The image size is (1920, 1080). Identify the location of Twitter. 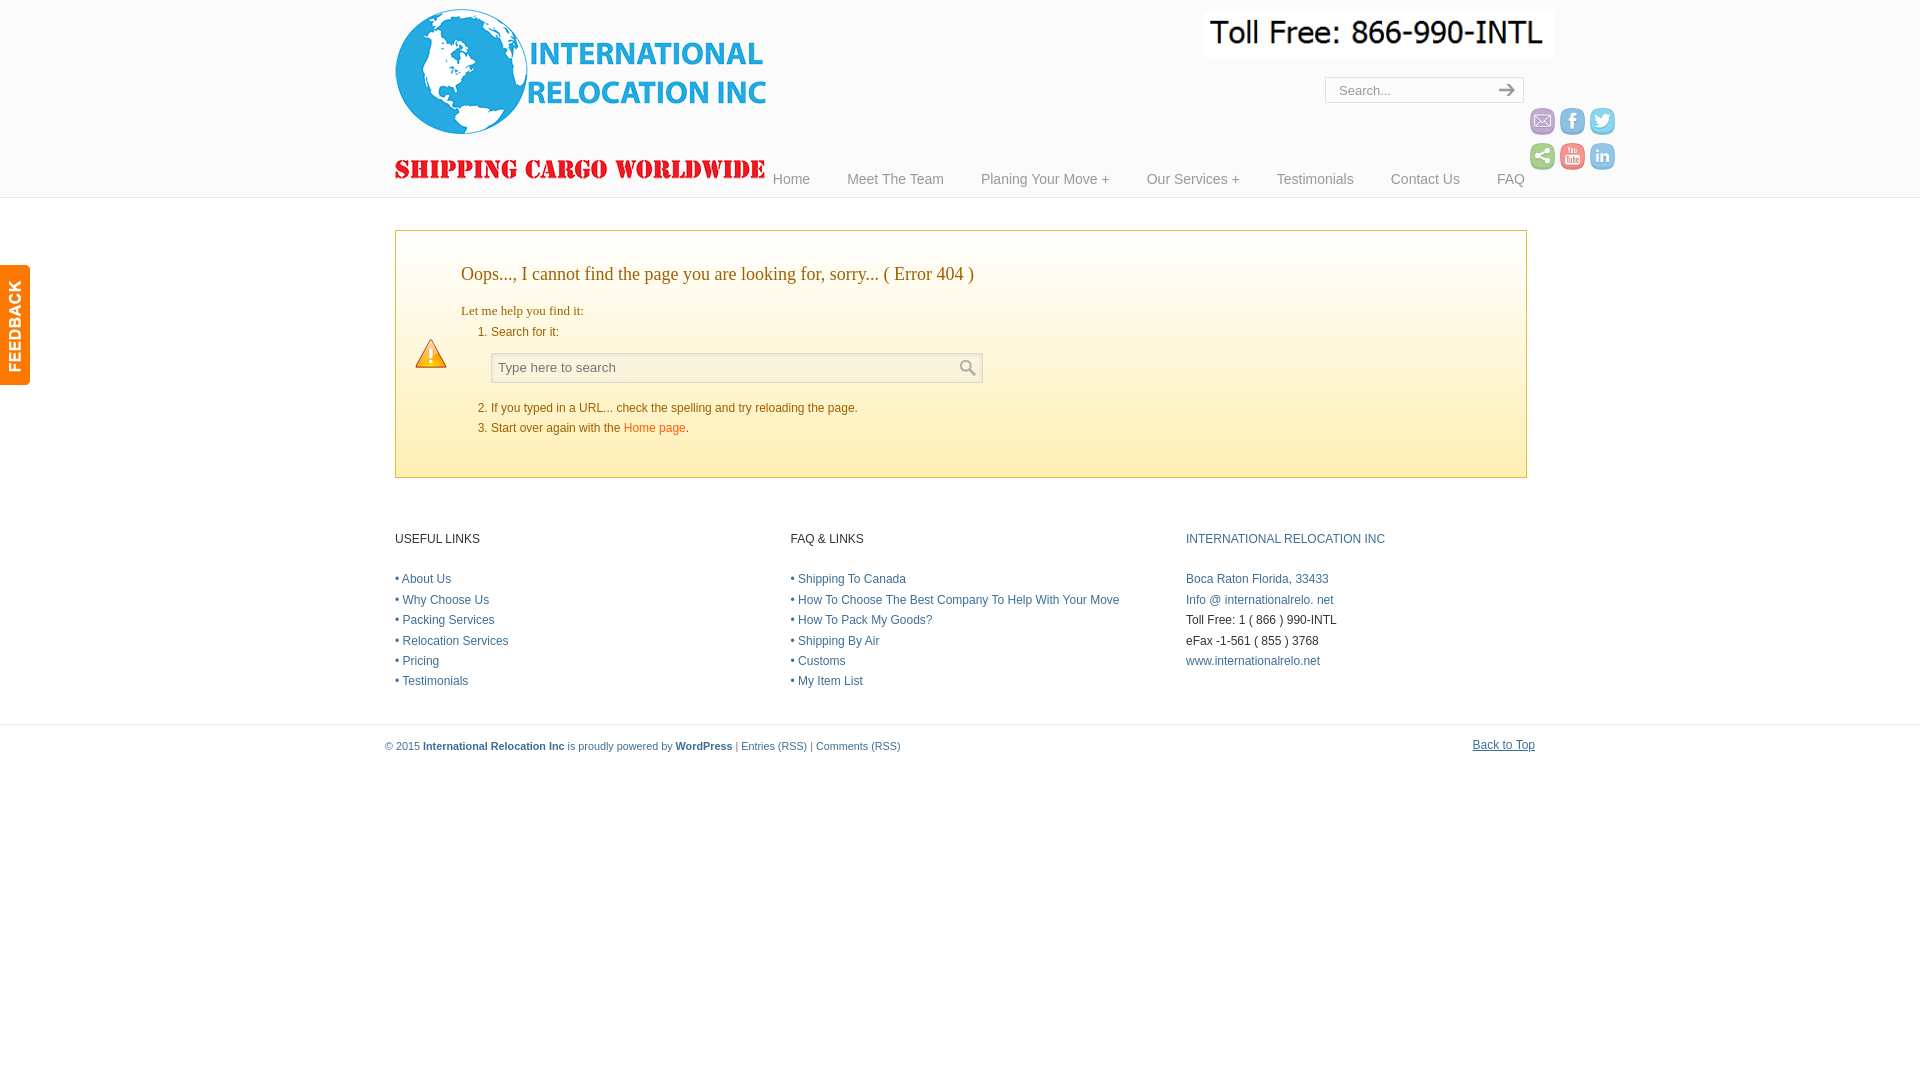
(1602, 122).